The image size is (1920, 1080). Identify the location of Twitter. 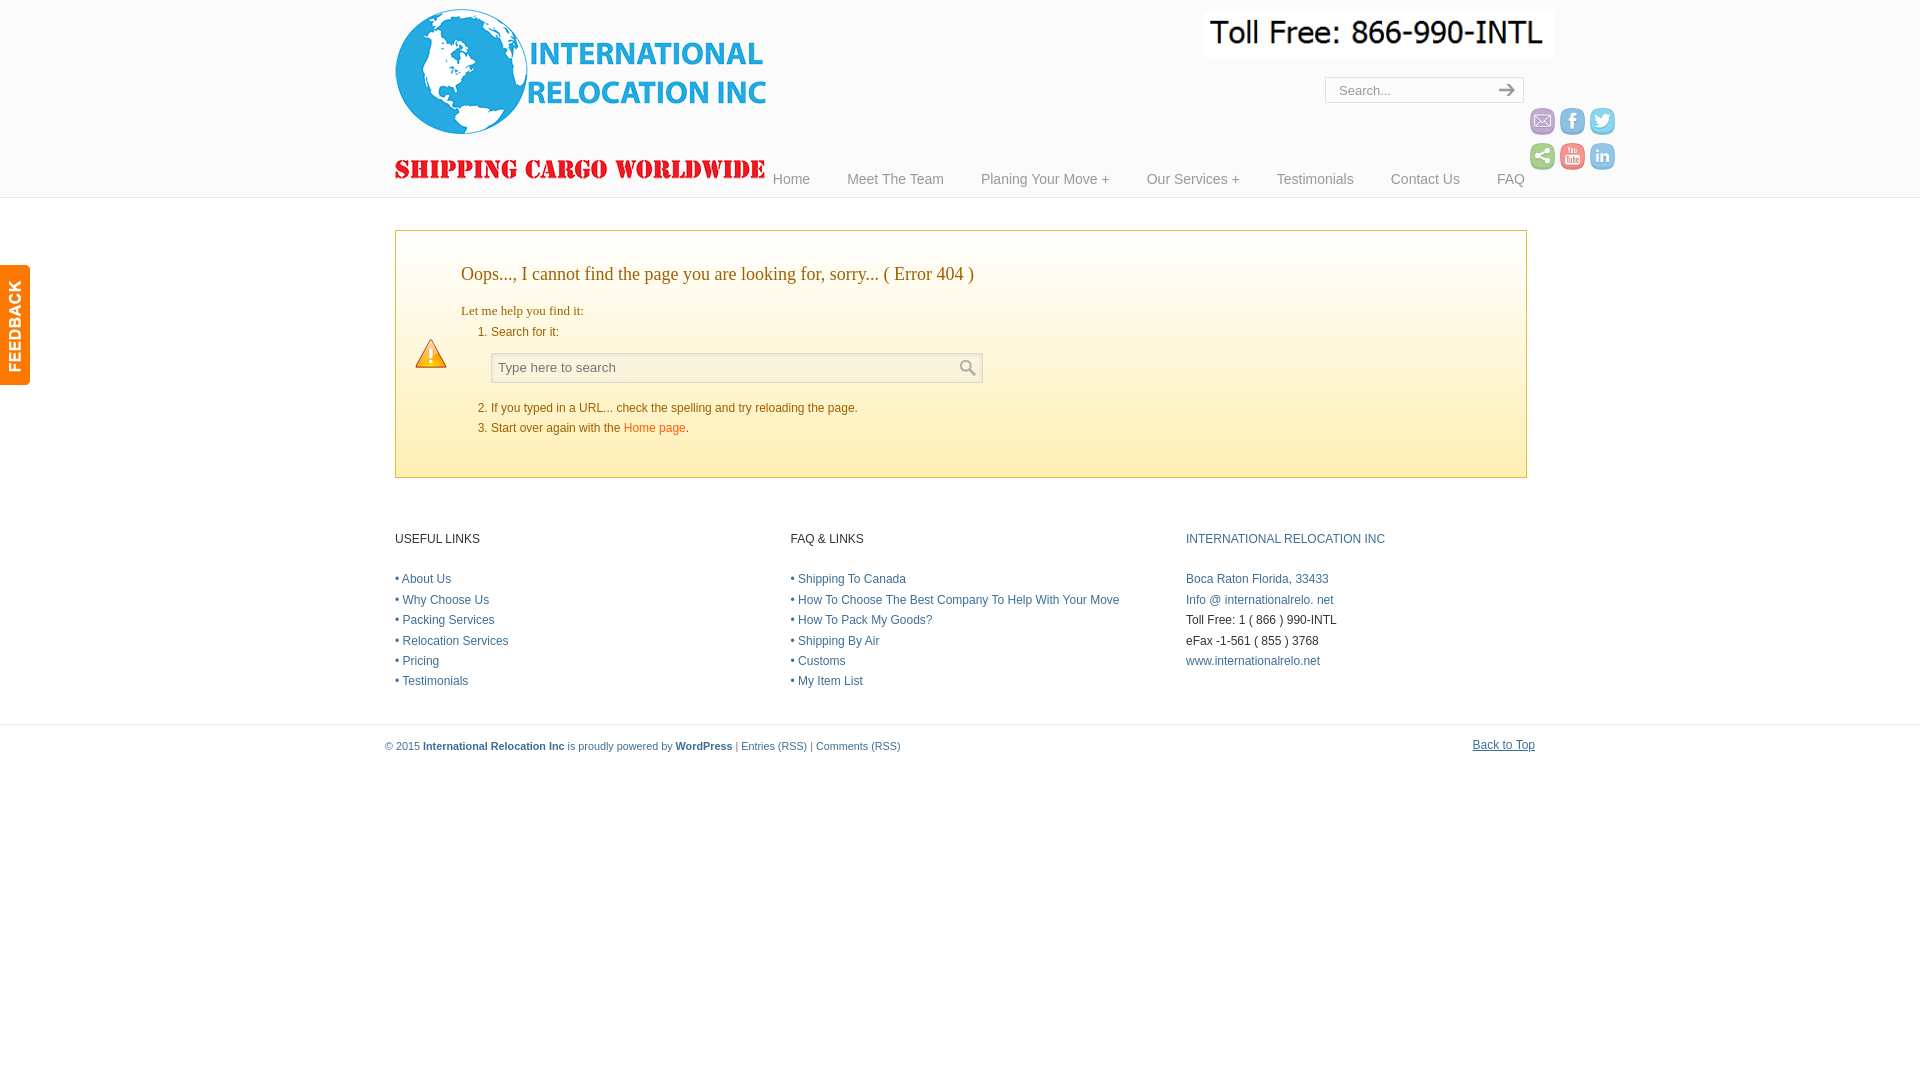
(1602, 122).